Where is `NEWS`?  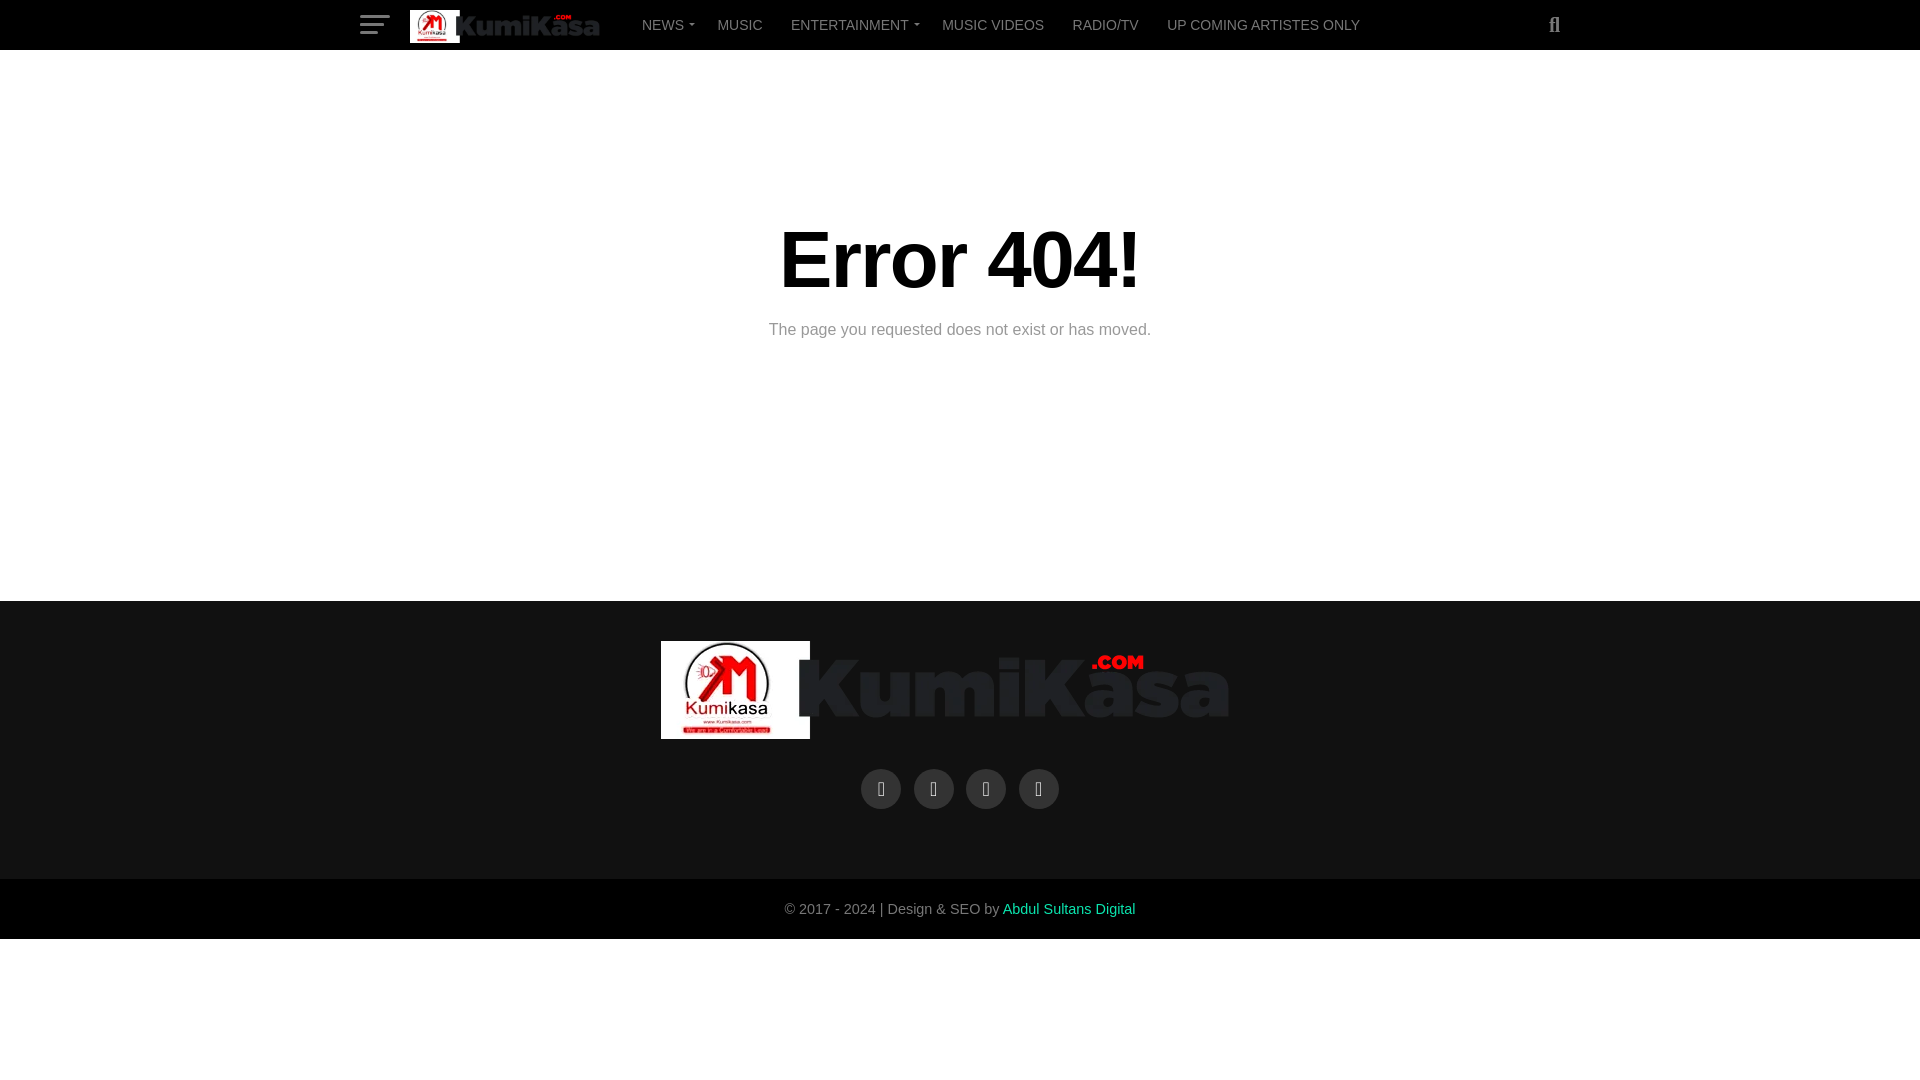 NEWS is located at coordinates (664, 24).